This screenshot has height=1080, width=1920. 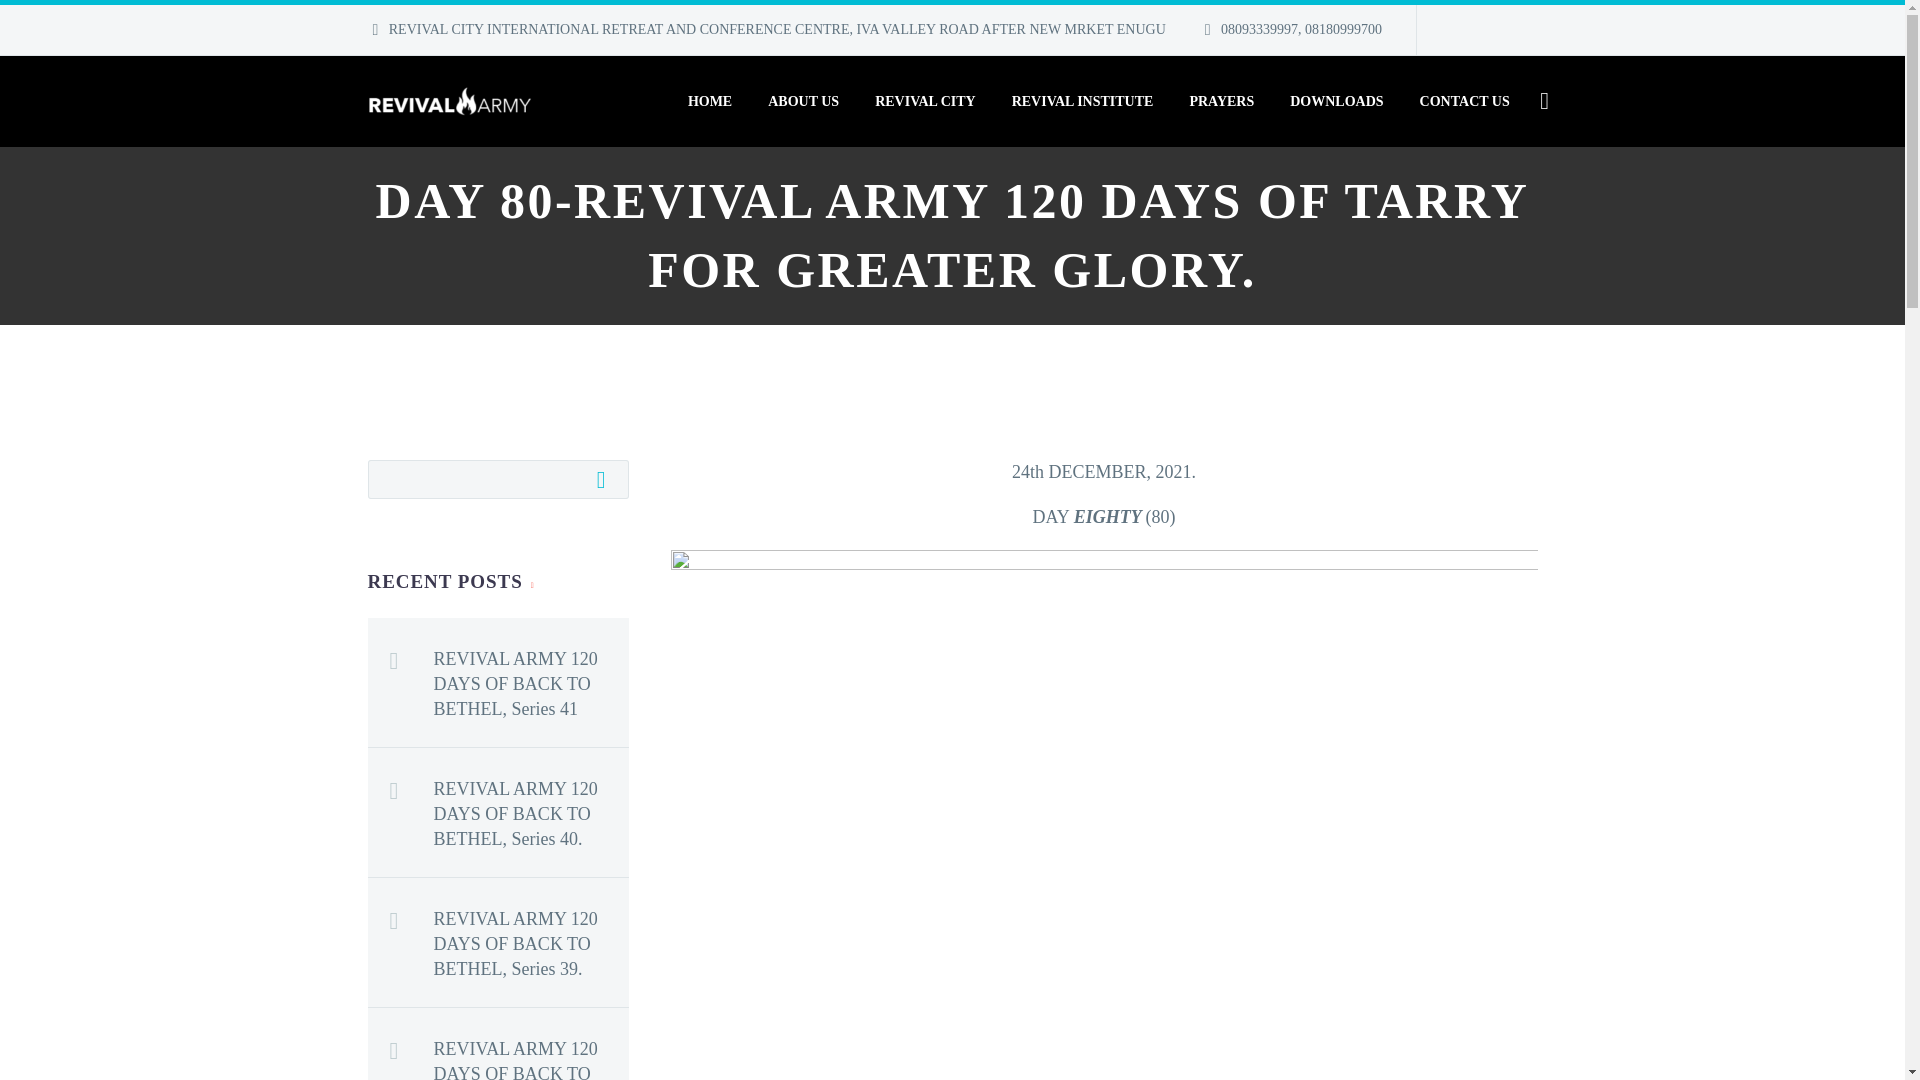 What do you see at coordinates (1464, 101) in the screenshot?
I see `CONTACT US` at bounding box center [1464, 101].